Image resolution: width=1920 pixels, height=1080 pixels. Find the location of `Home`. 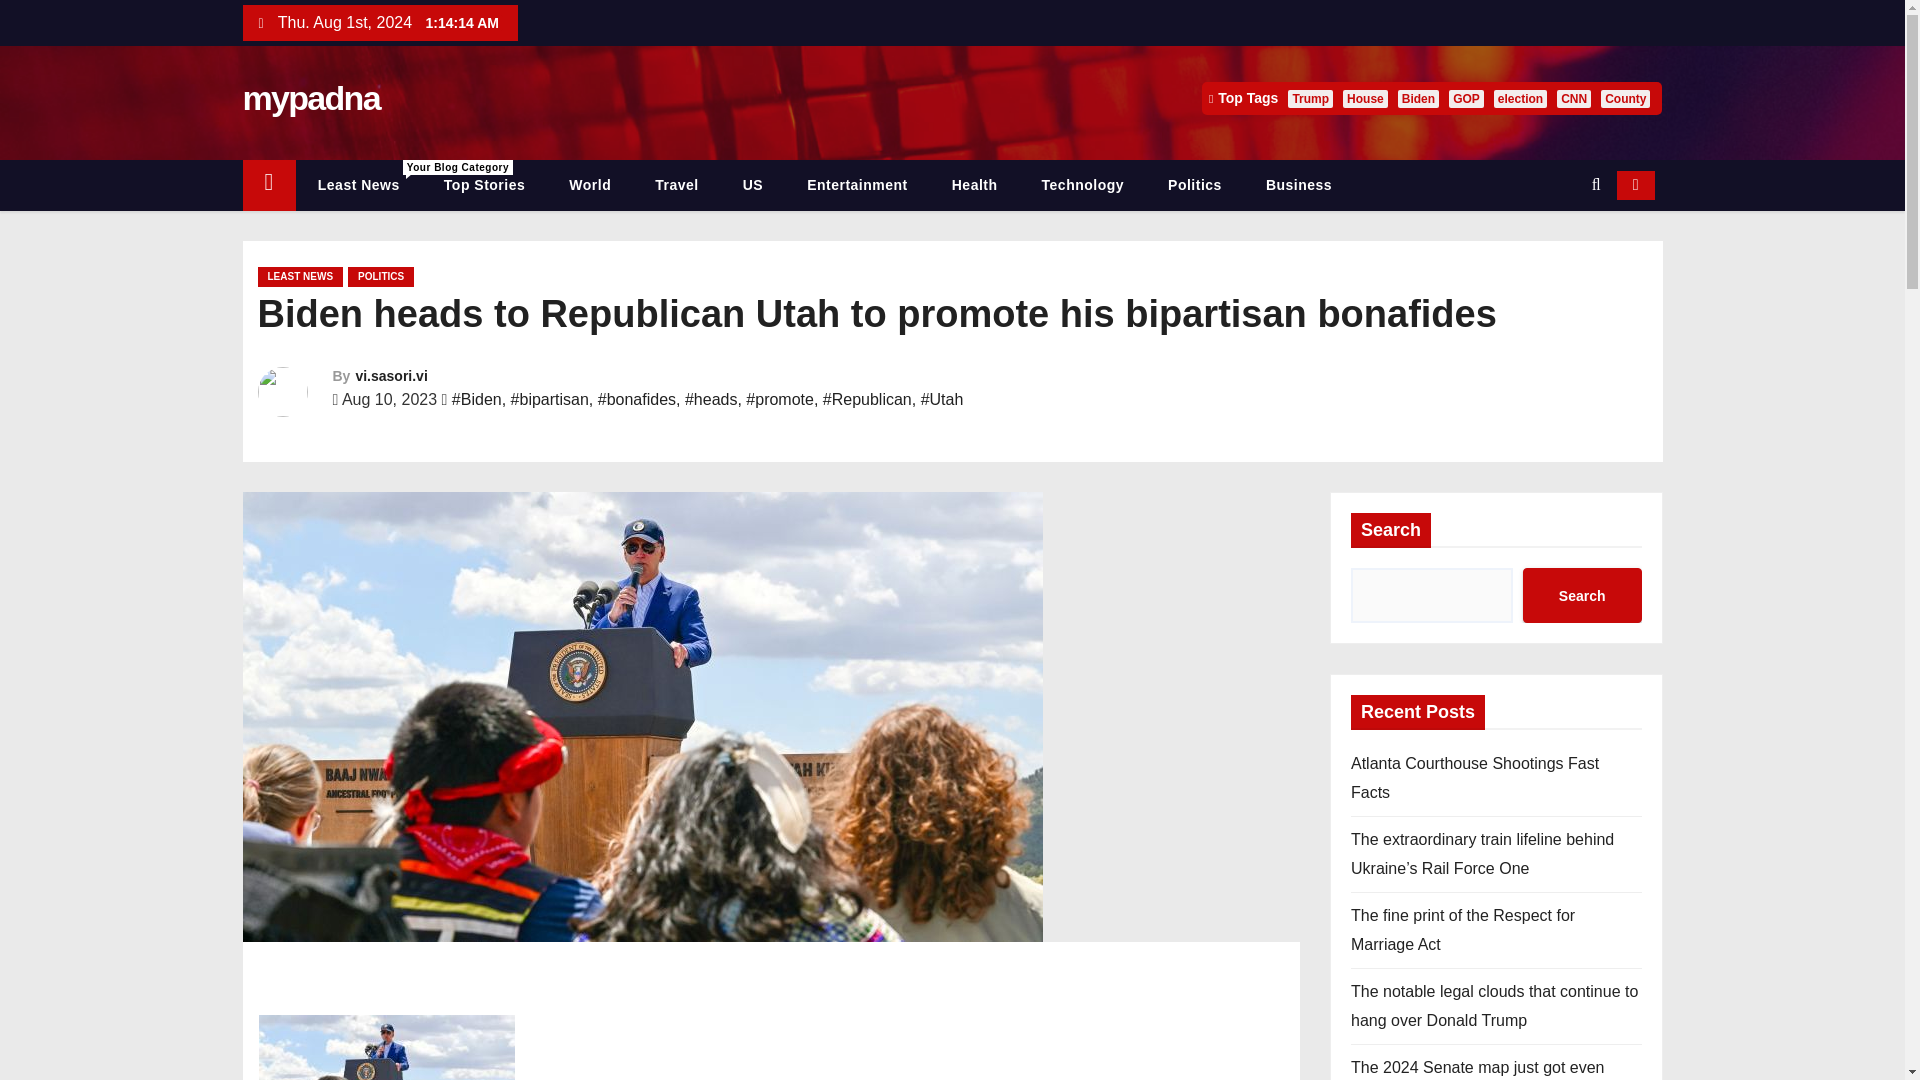

Home is located at coordinates (1082, 184).